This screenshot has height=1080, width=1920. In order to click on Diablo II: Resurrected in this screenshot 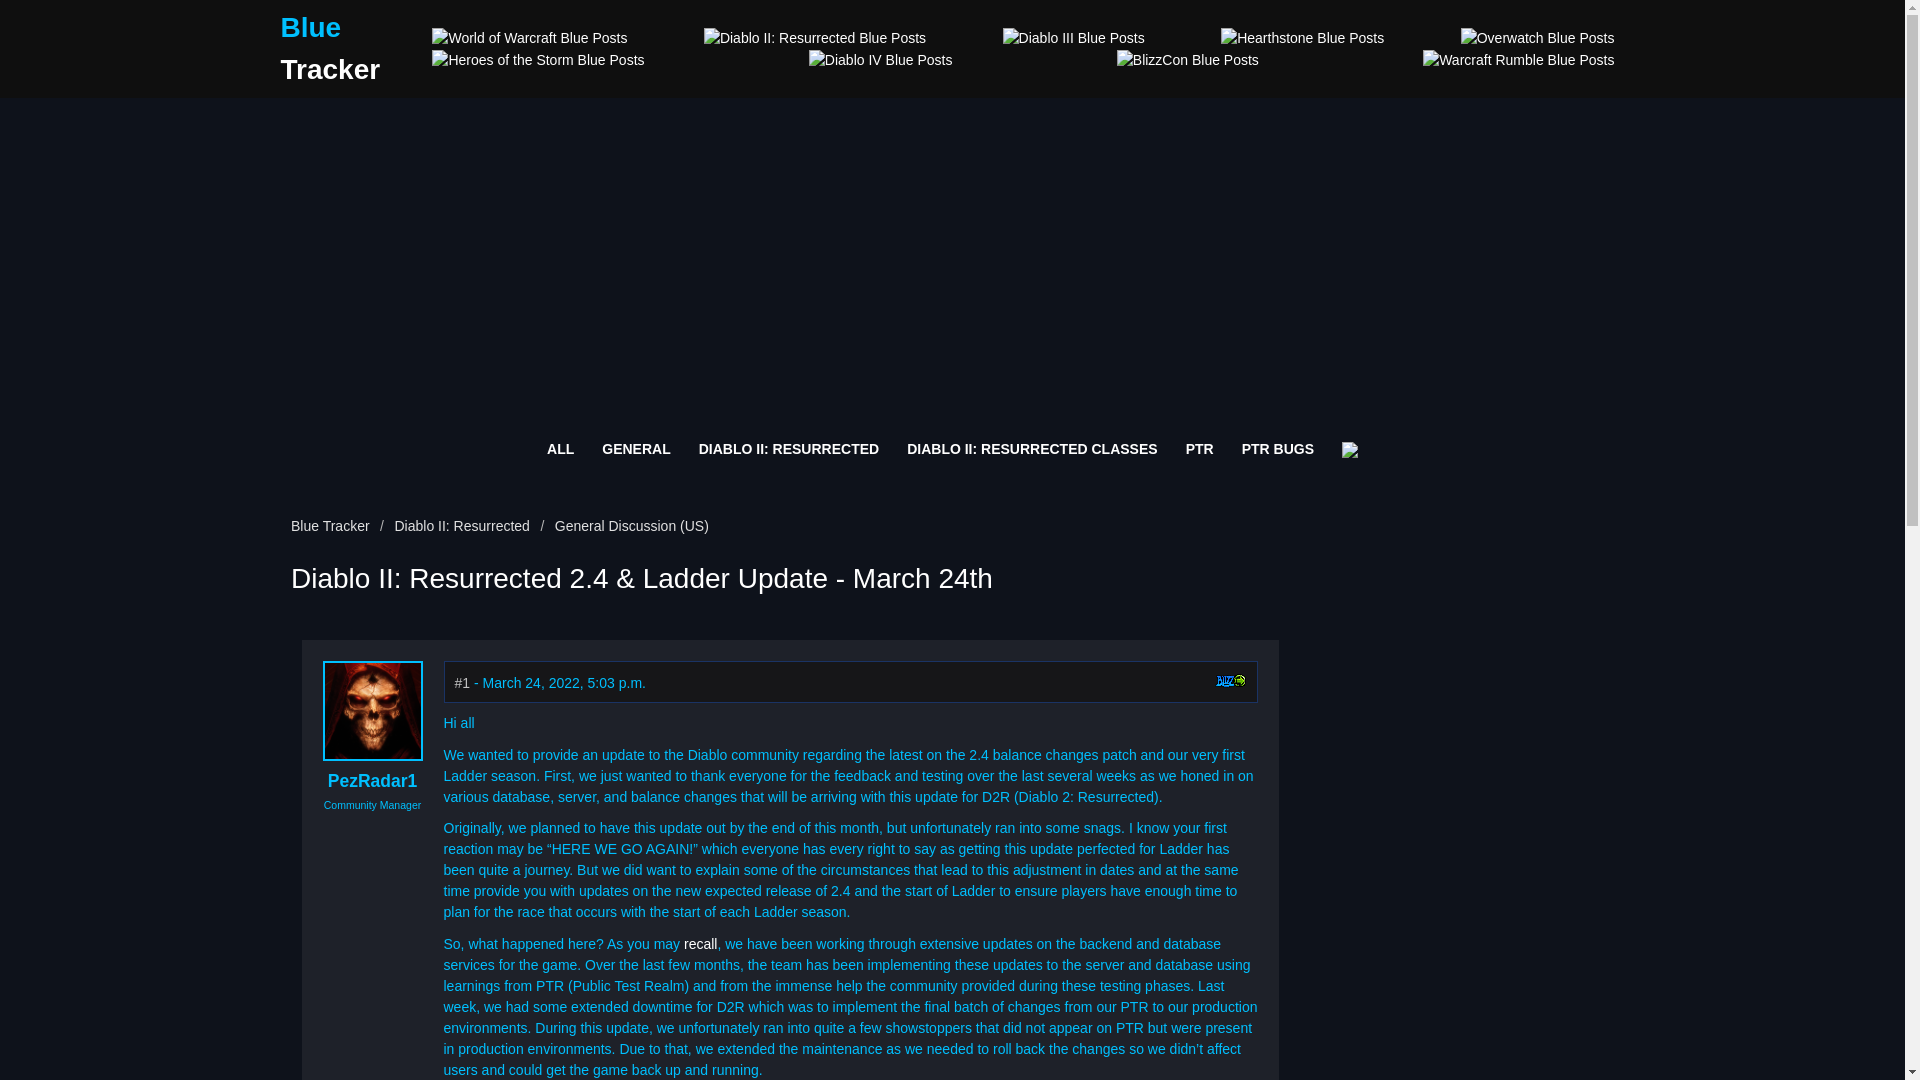, I will do `click(462, 526)`.